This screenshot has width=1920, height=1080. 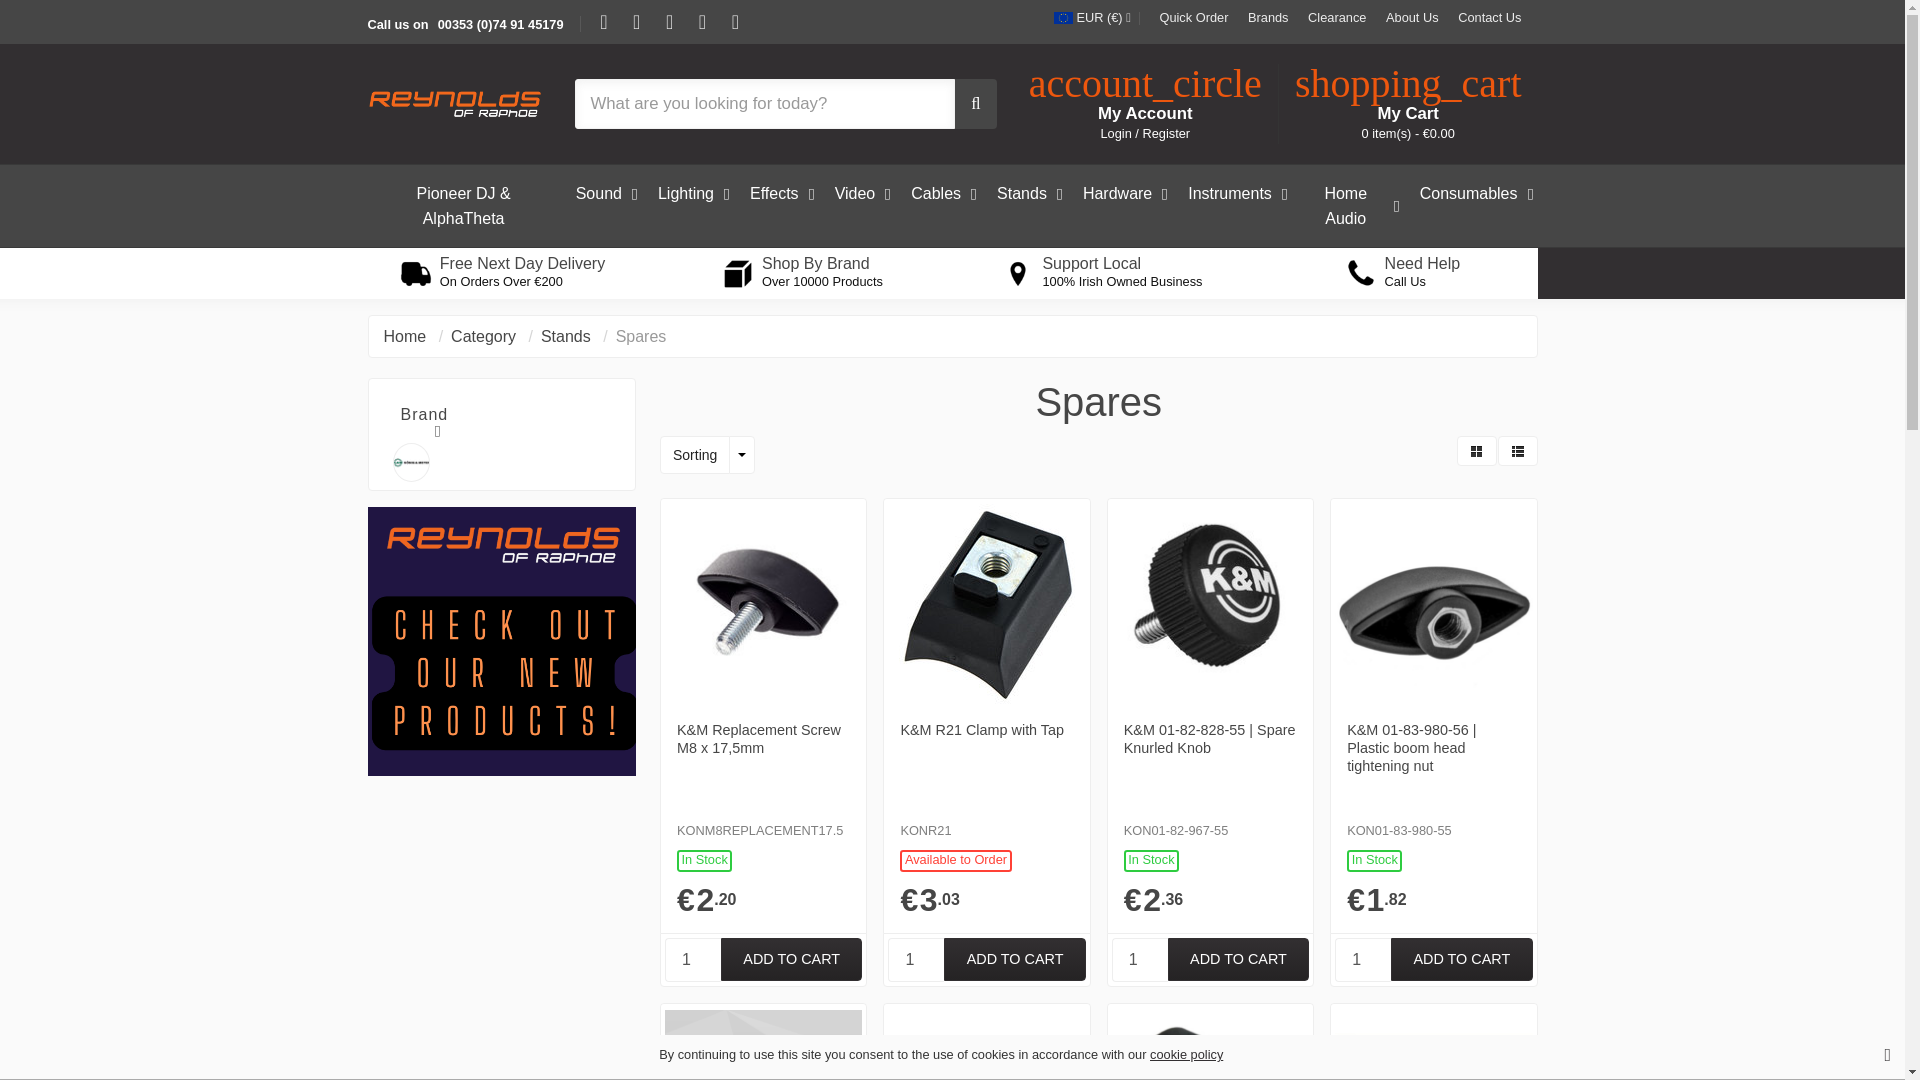 What do you see at coordinates (692, 960) in the screenshot?
I see `1` at bounding box center [692, 960].